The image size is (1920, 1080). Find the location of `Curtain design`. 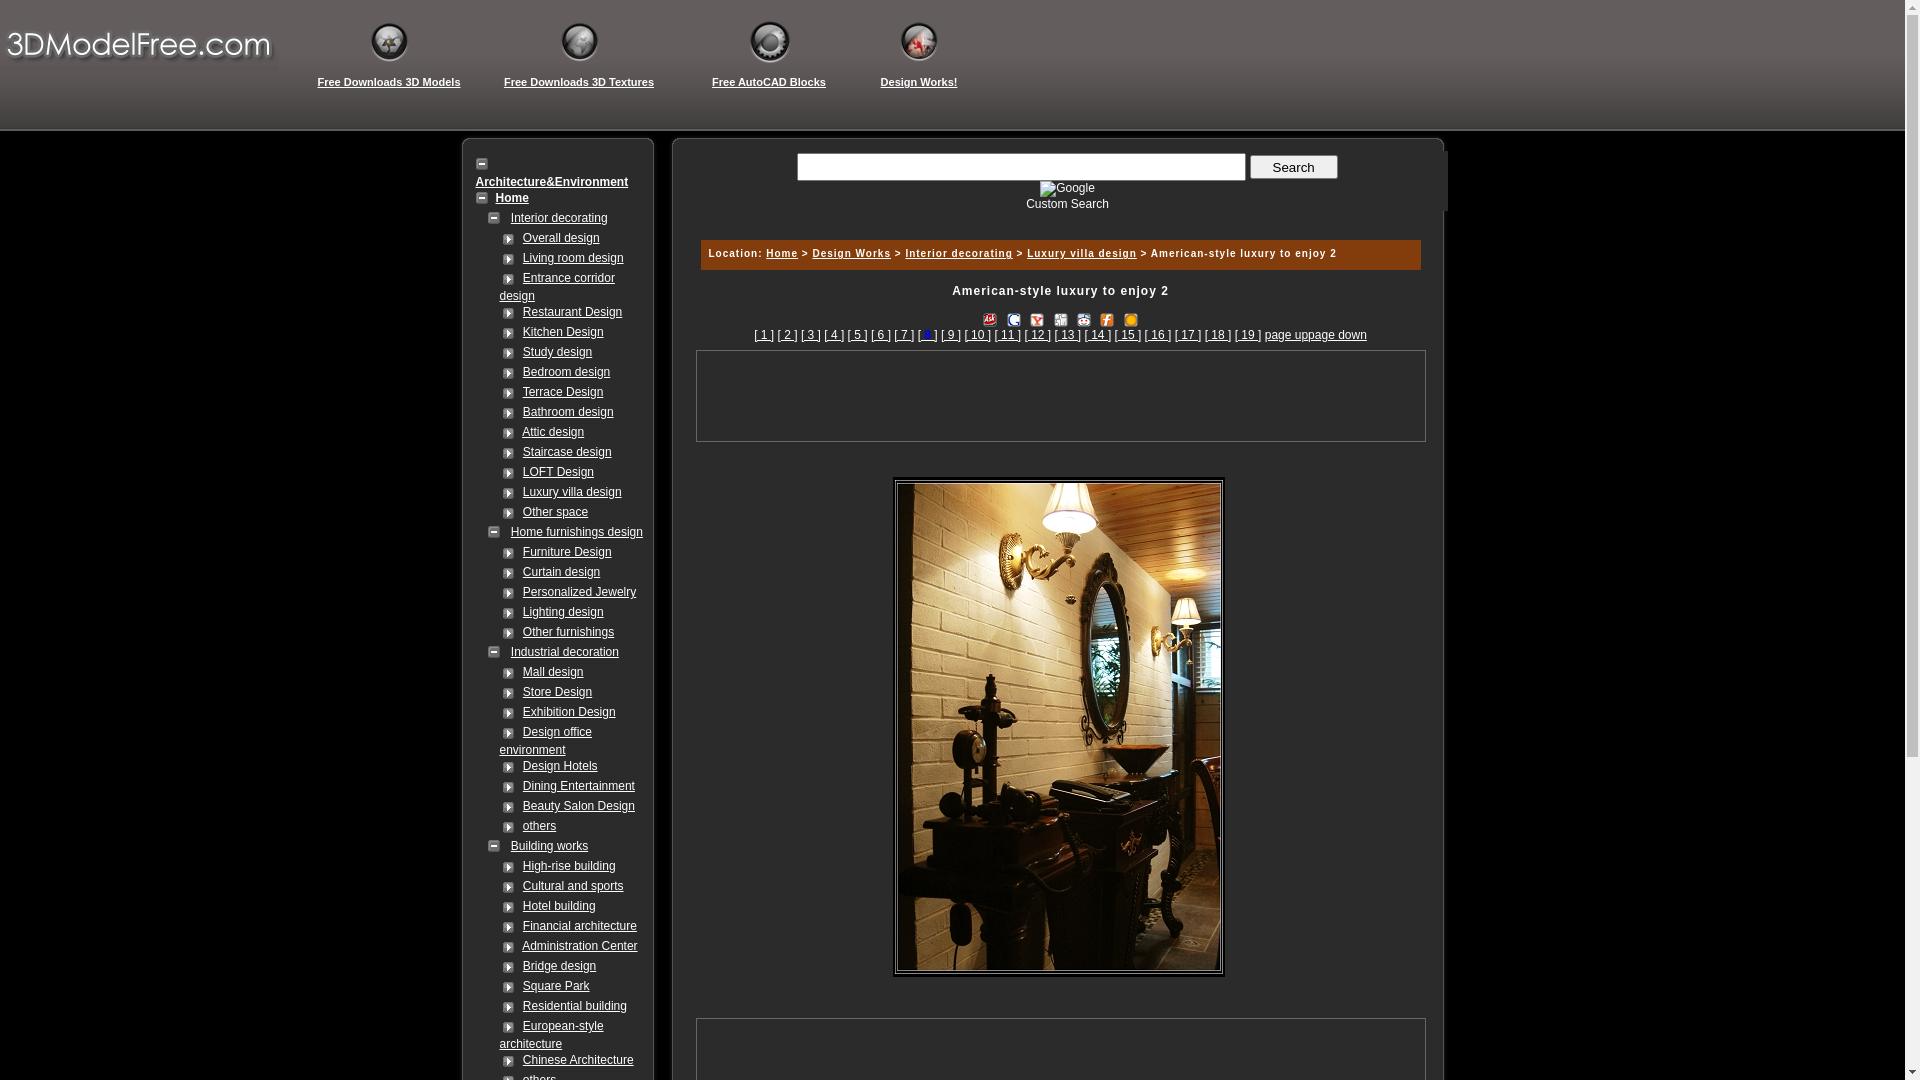

Curtain design is located at coordinates (562, 572).